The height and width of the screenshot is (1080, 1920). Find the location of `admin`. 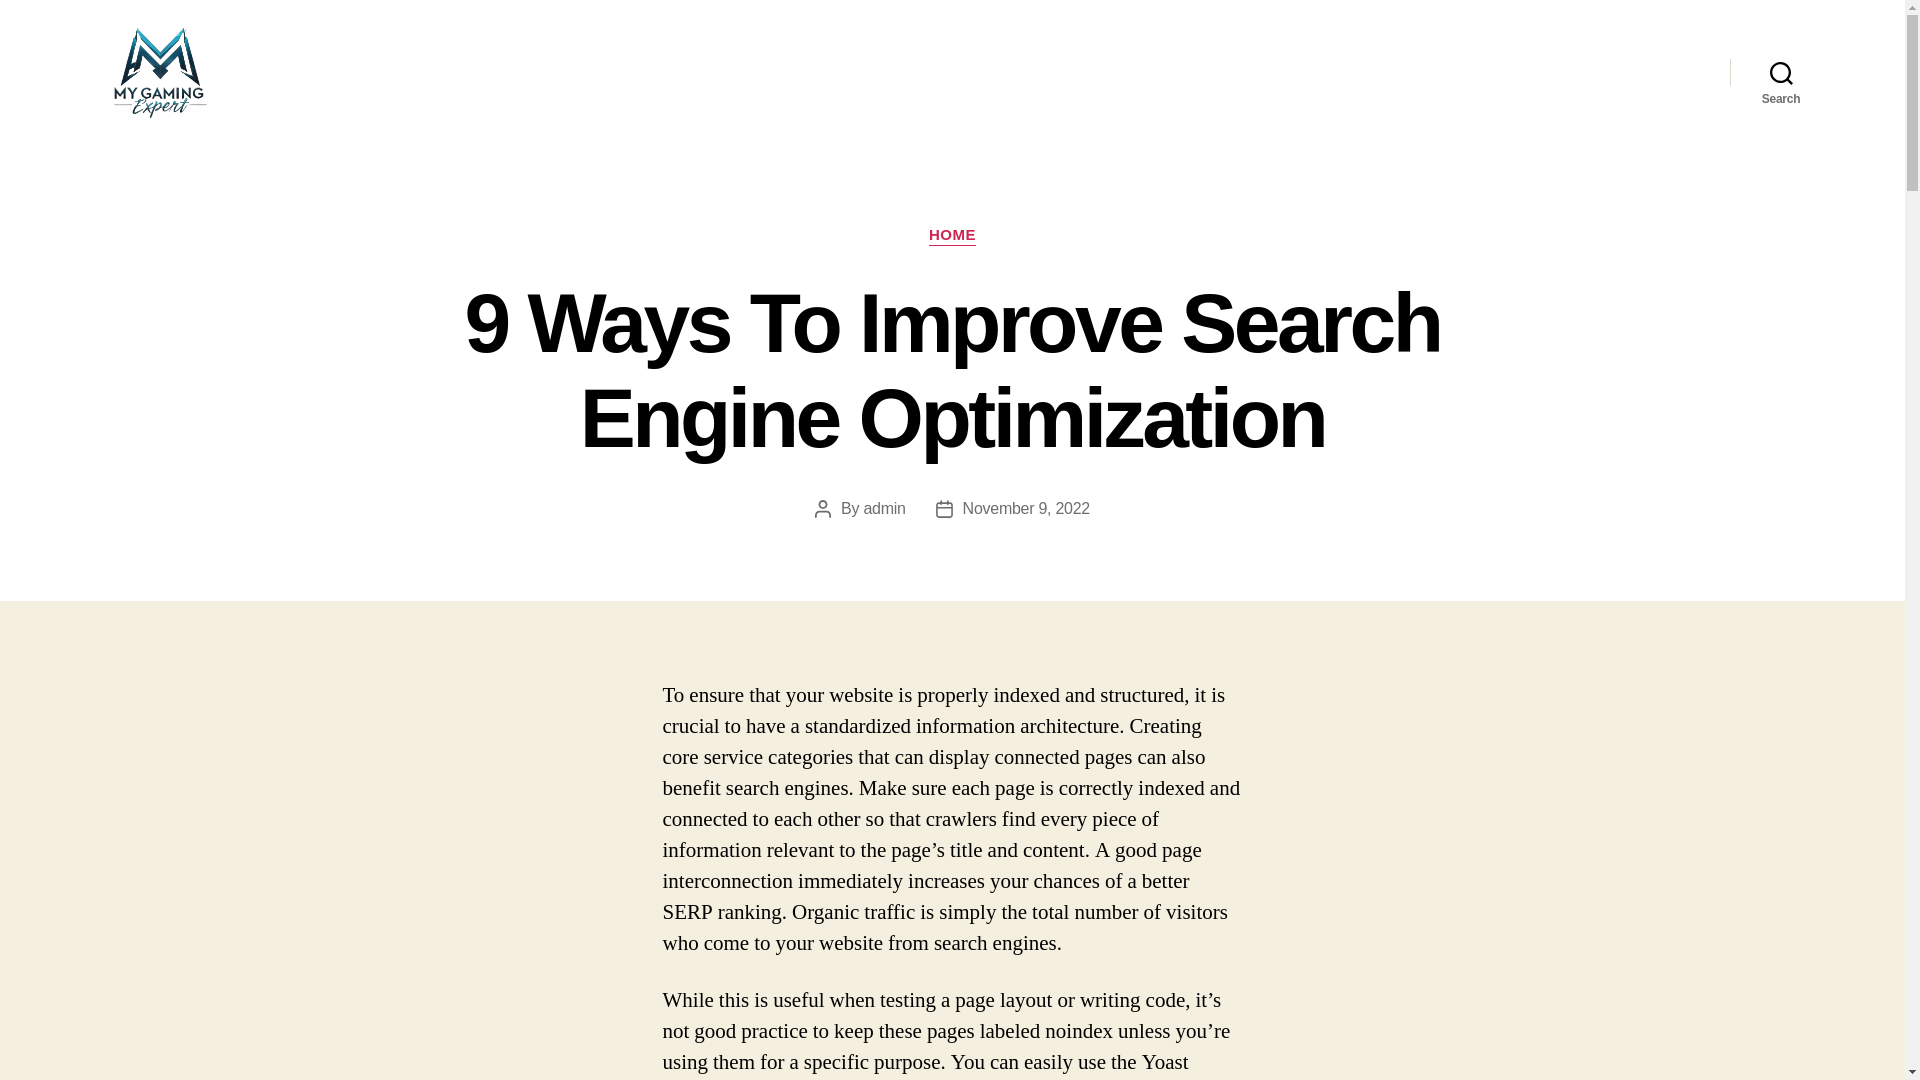

admin is located at coordinates (883, 508).